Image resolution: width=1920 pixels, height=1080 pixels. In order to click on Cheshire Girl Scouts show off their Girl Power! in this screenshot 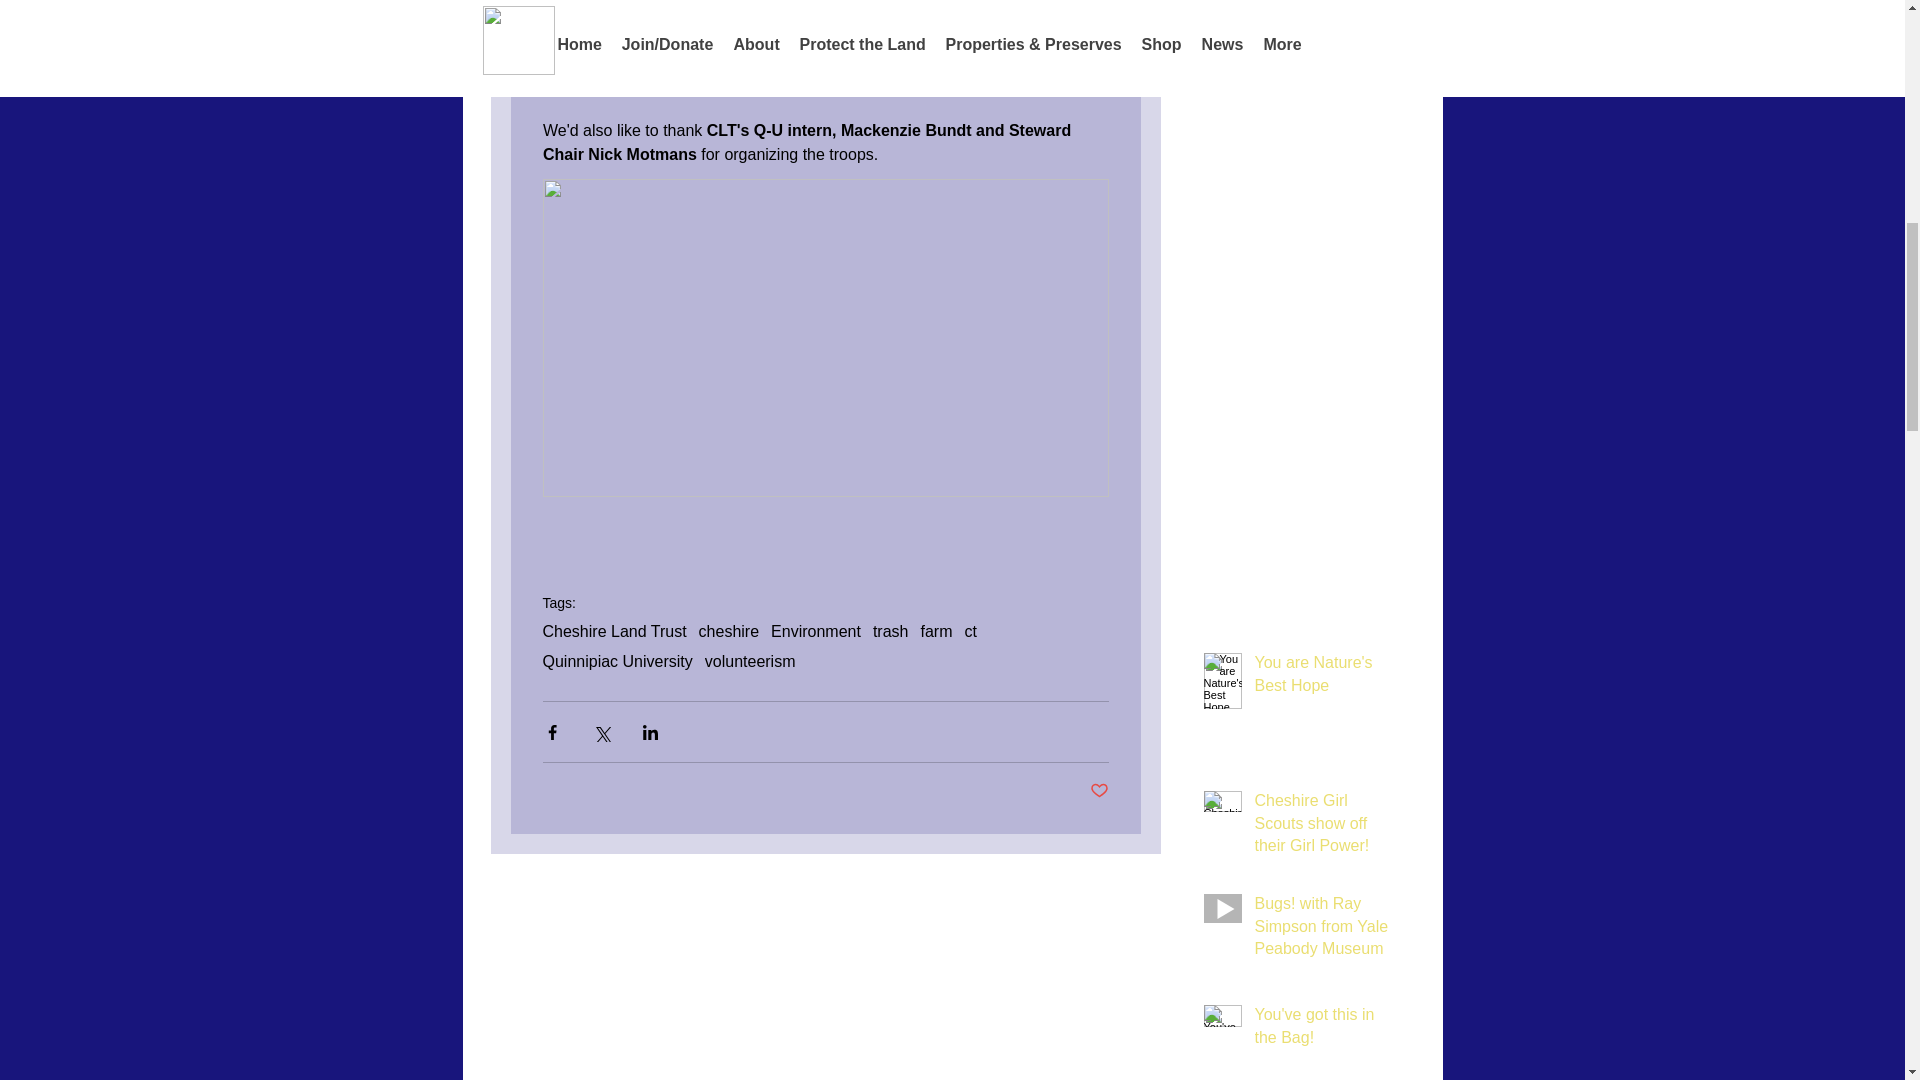, I will do `click(1325, 827)`.